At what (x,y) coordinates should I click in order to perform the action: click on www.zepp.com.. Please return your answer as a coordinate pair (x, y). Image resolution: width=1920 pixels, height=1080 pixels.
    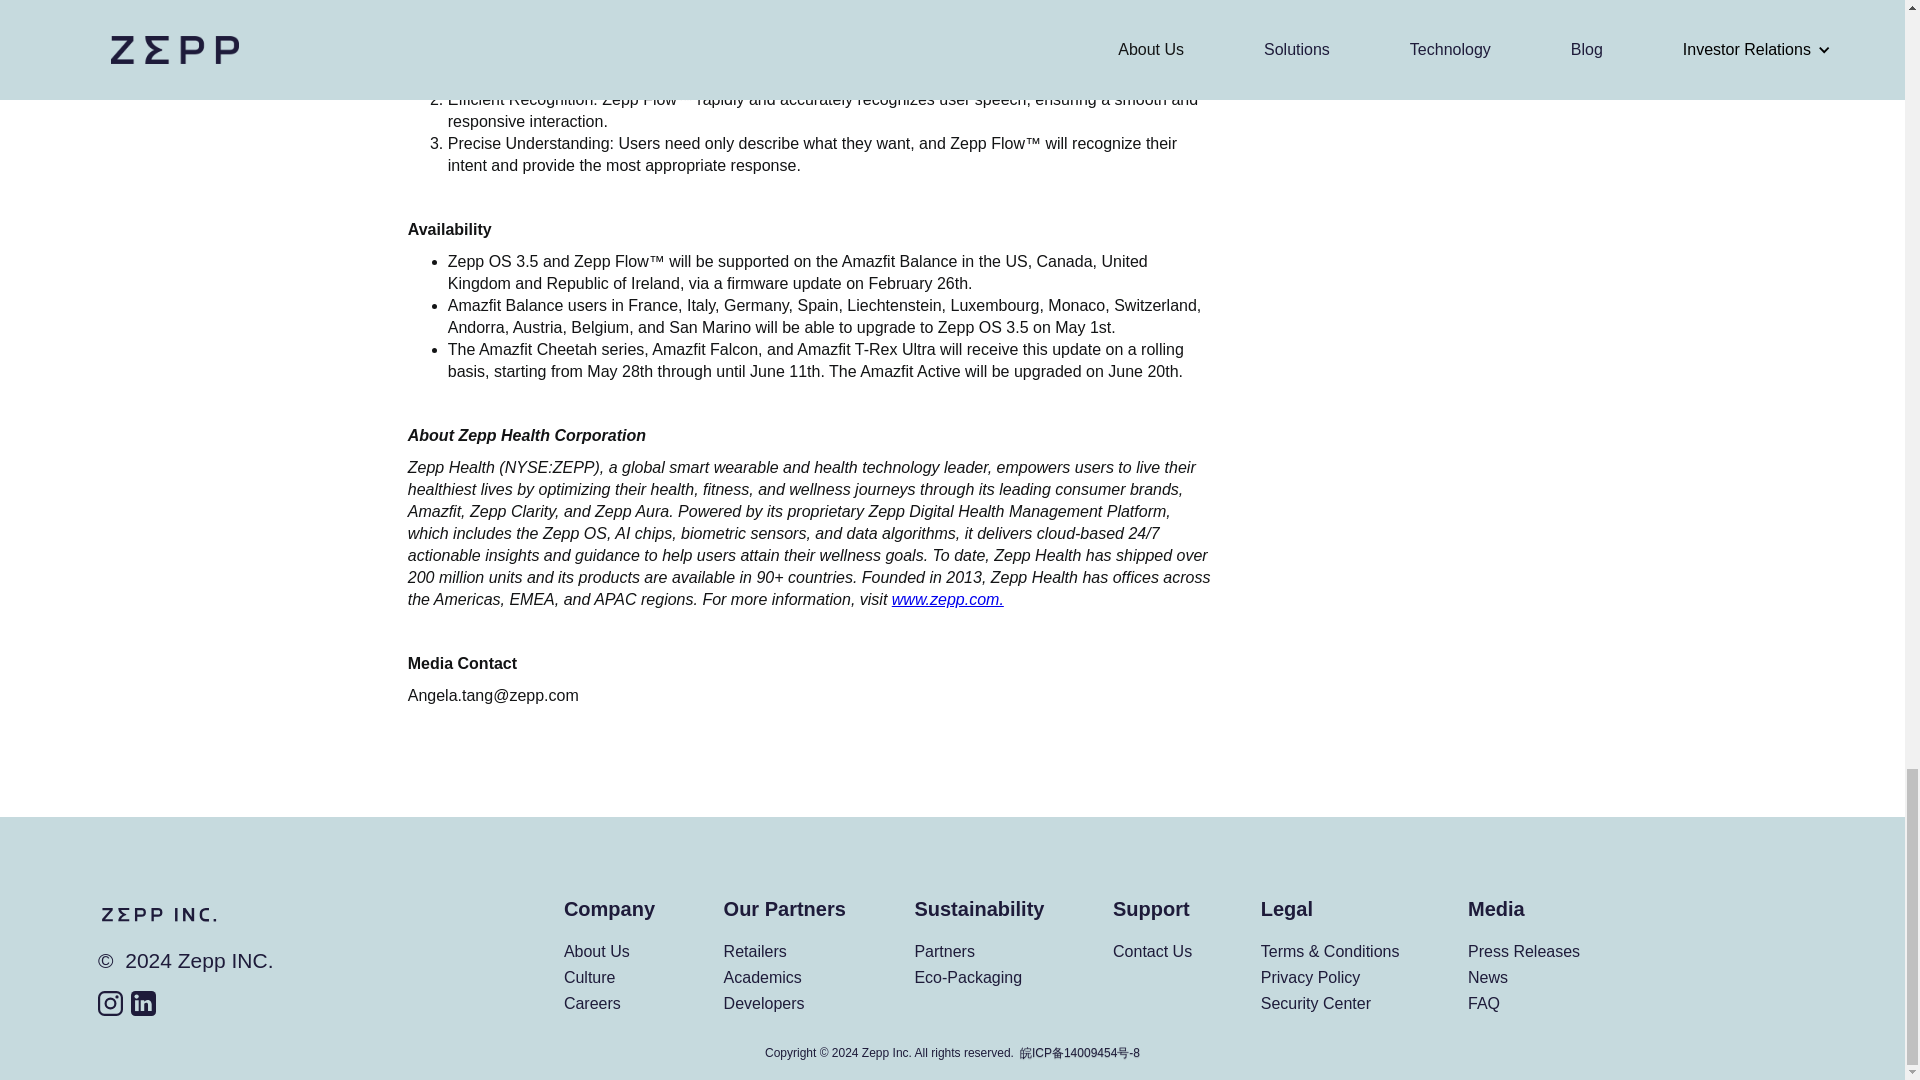
    Looking at the image, I should click on (948, 599).